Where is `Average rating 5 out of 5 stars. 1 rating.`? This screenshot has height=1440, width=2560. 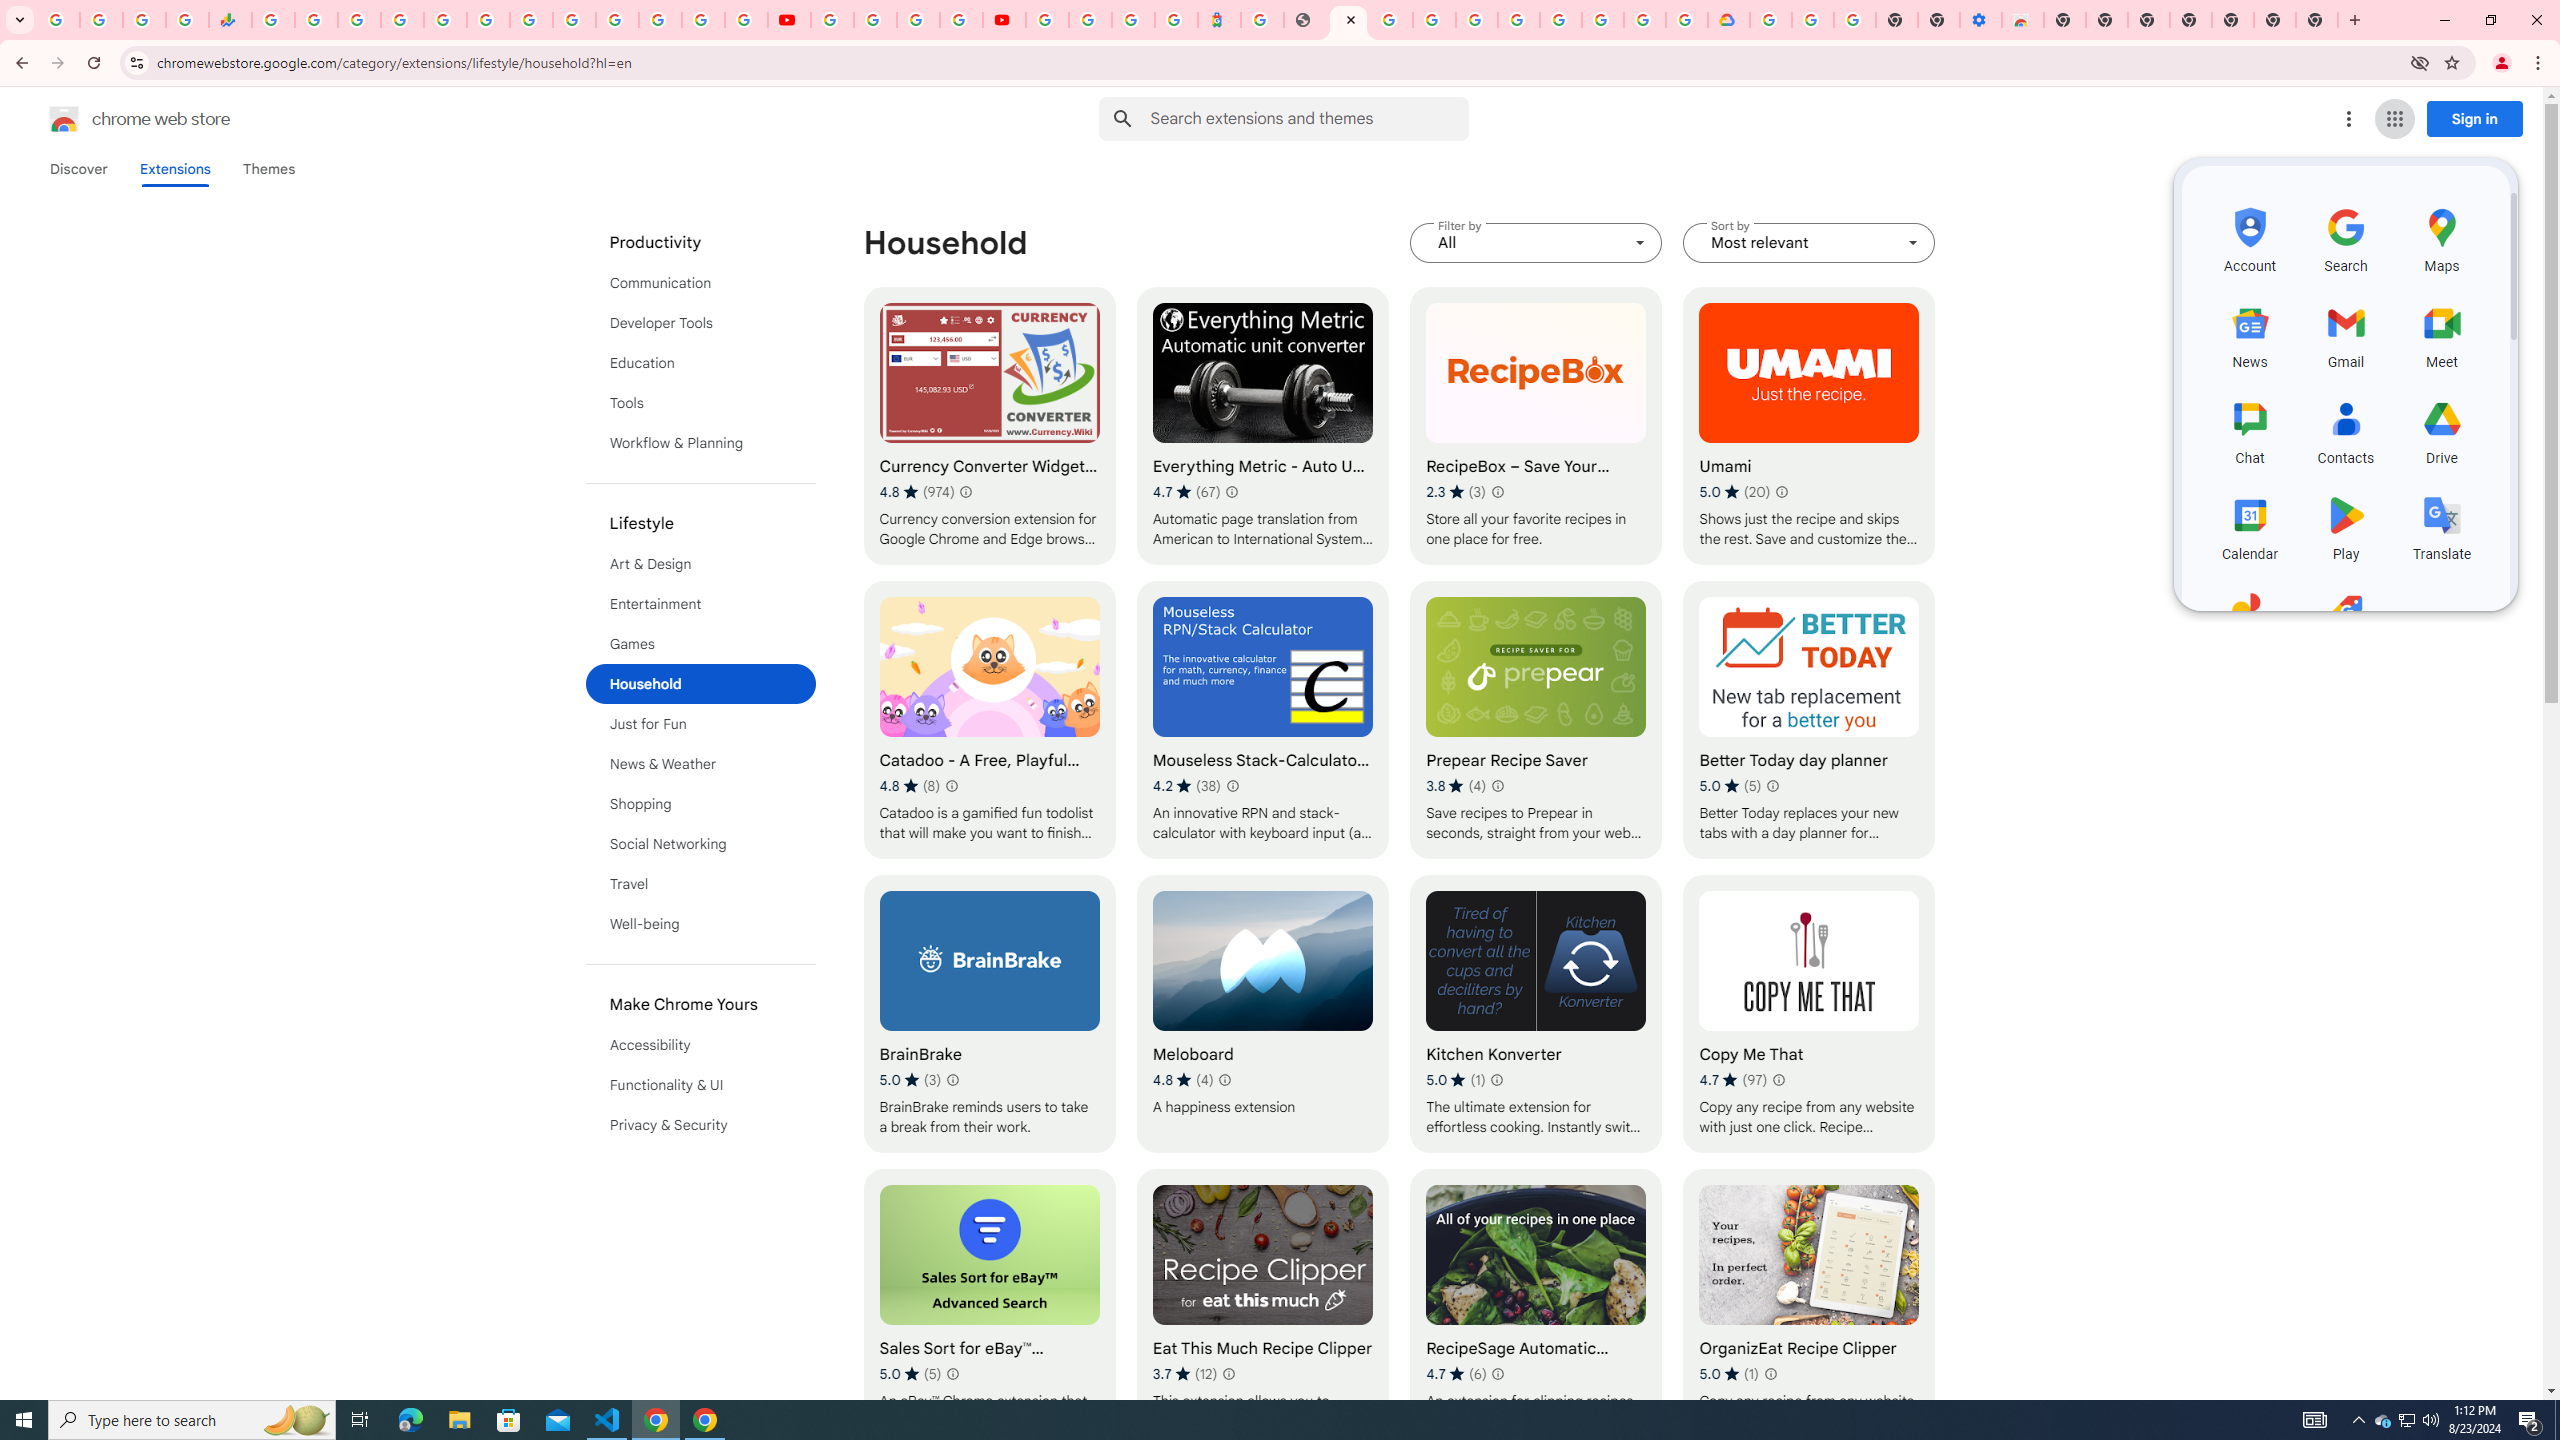 Average rating 5 out of 5 stars. 1 rating. is located at coordinates (1728, 1373).